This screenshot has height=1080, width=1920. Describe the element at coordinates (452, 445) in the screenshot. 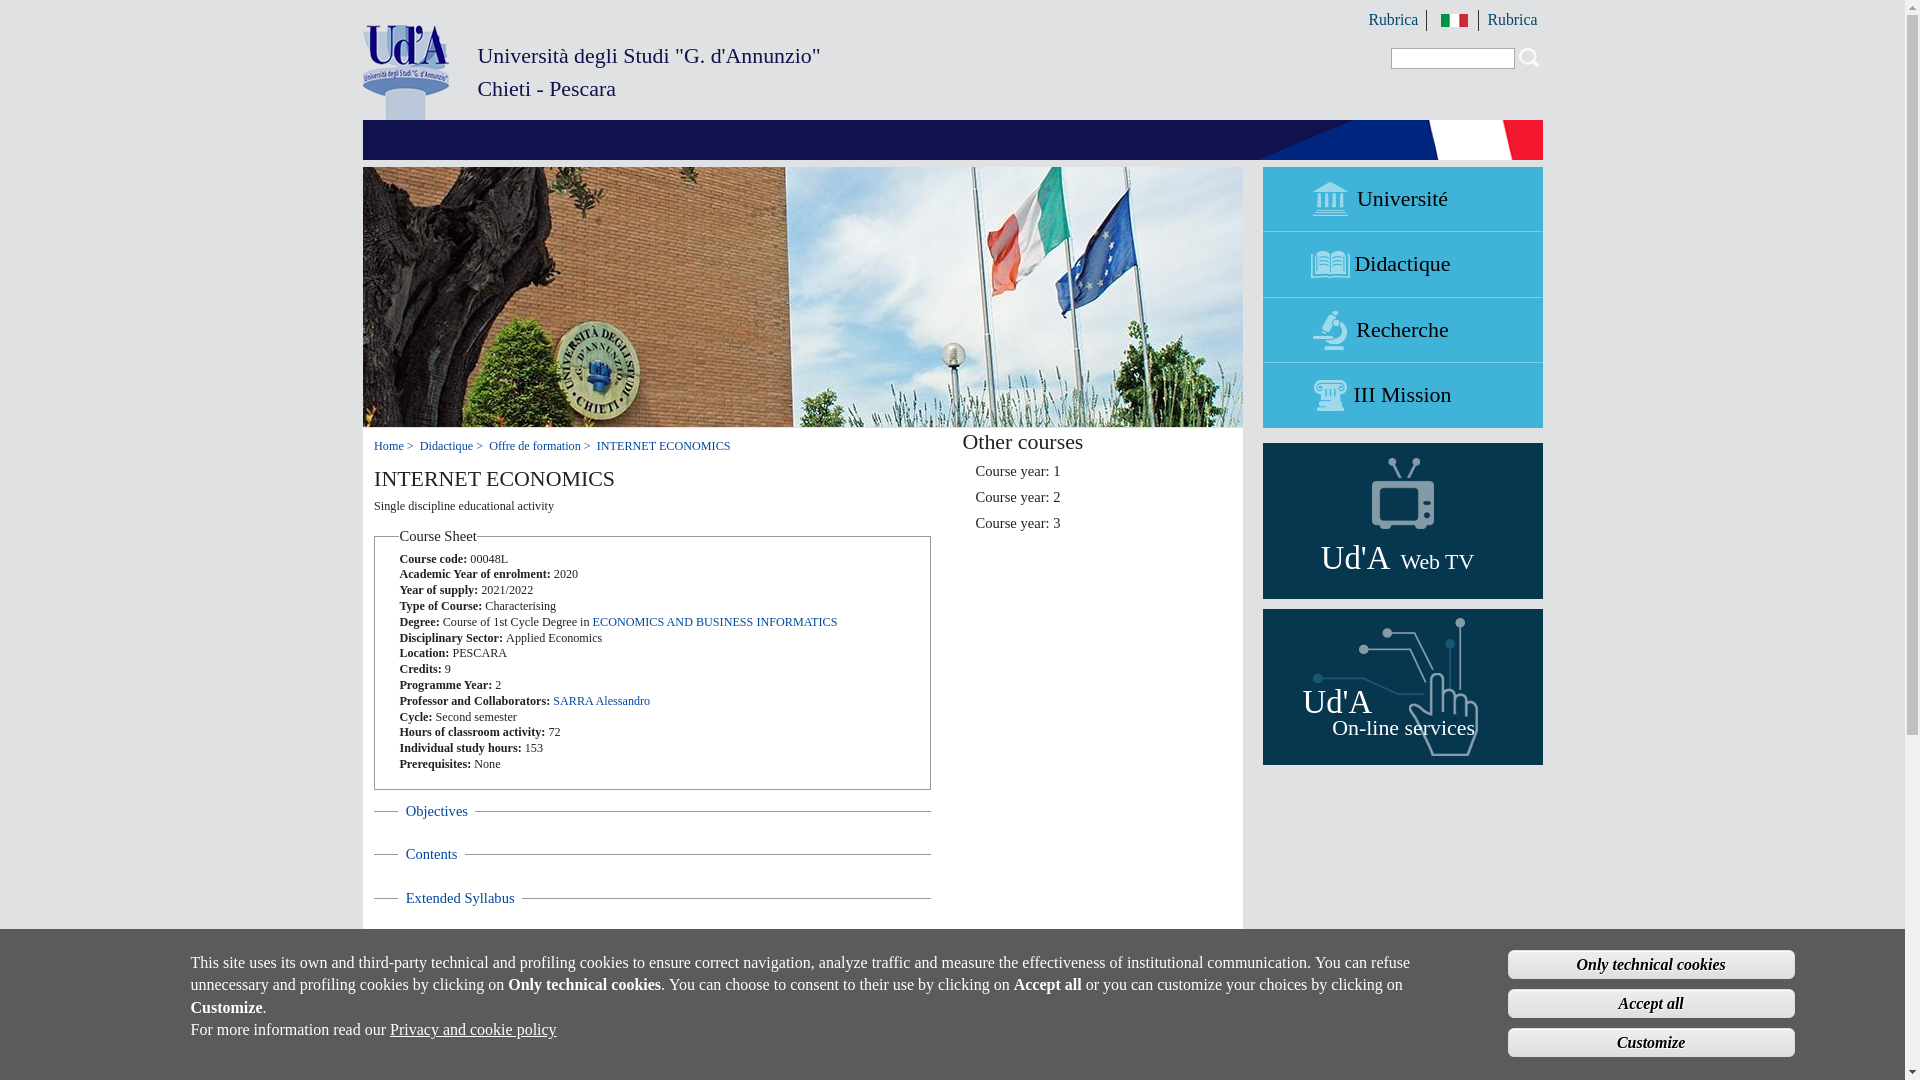

I see `Rubrica` at that location.